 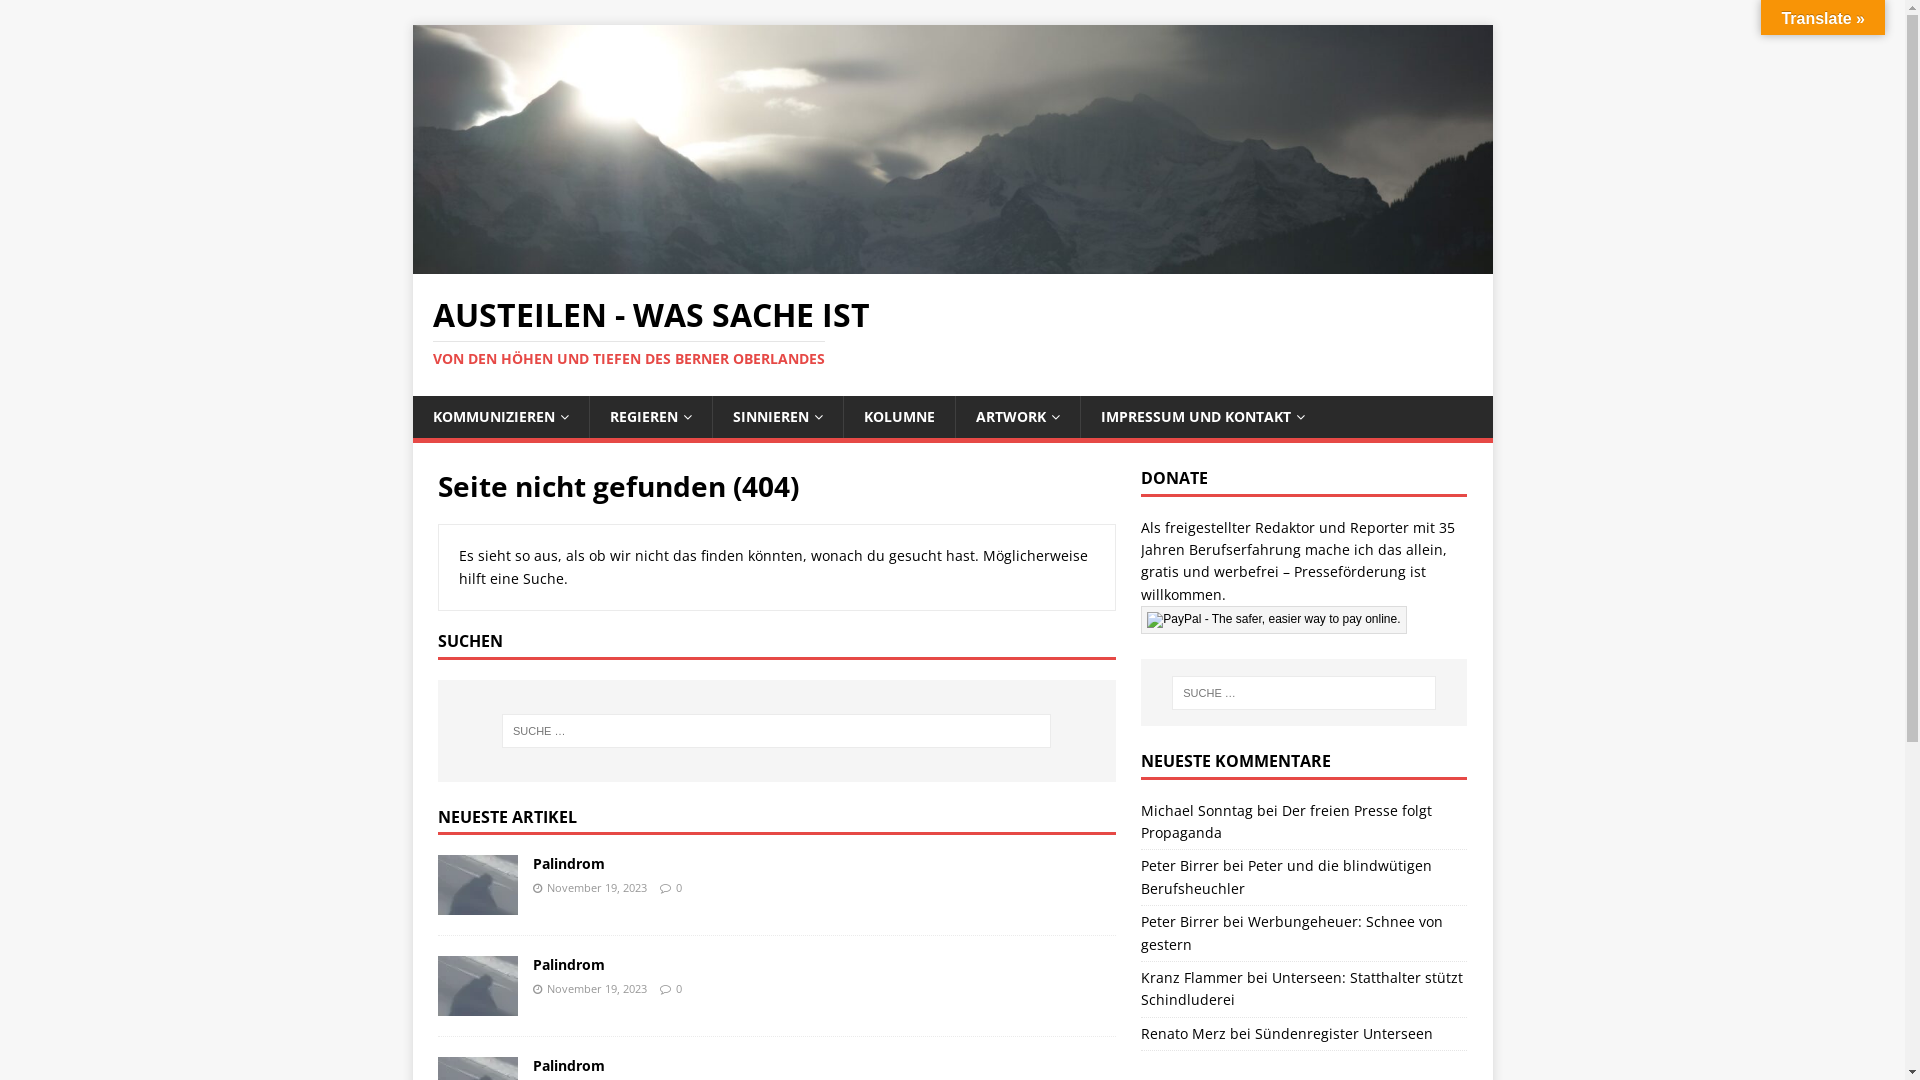 What do you see at coordinates (1016, 417) in the screenshot?
I see `ARTWORK` at bounding box center [1016, 417].